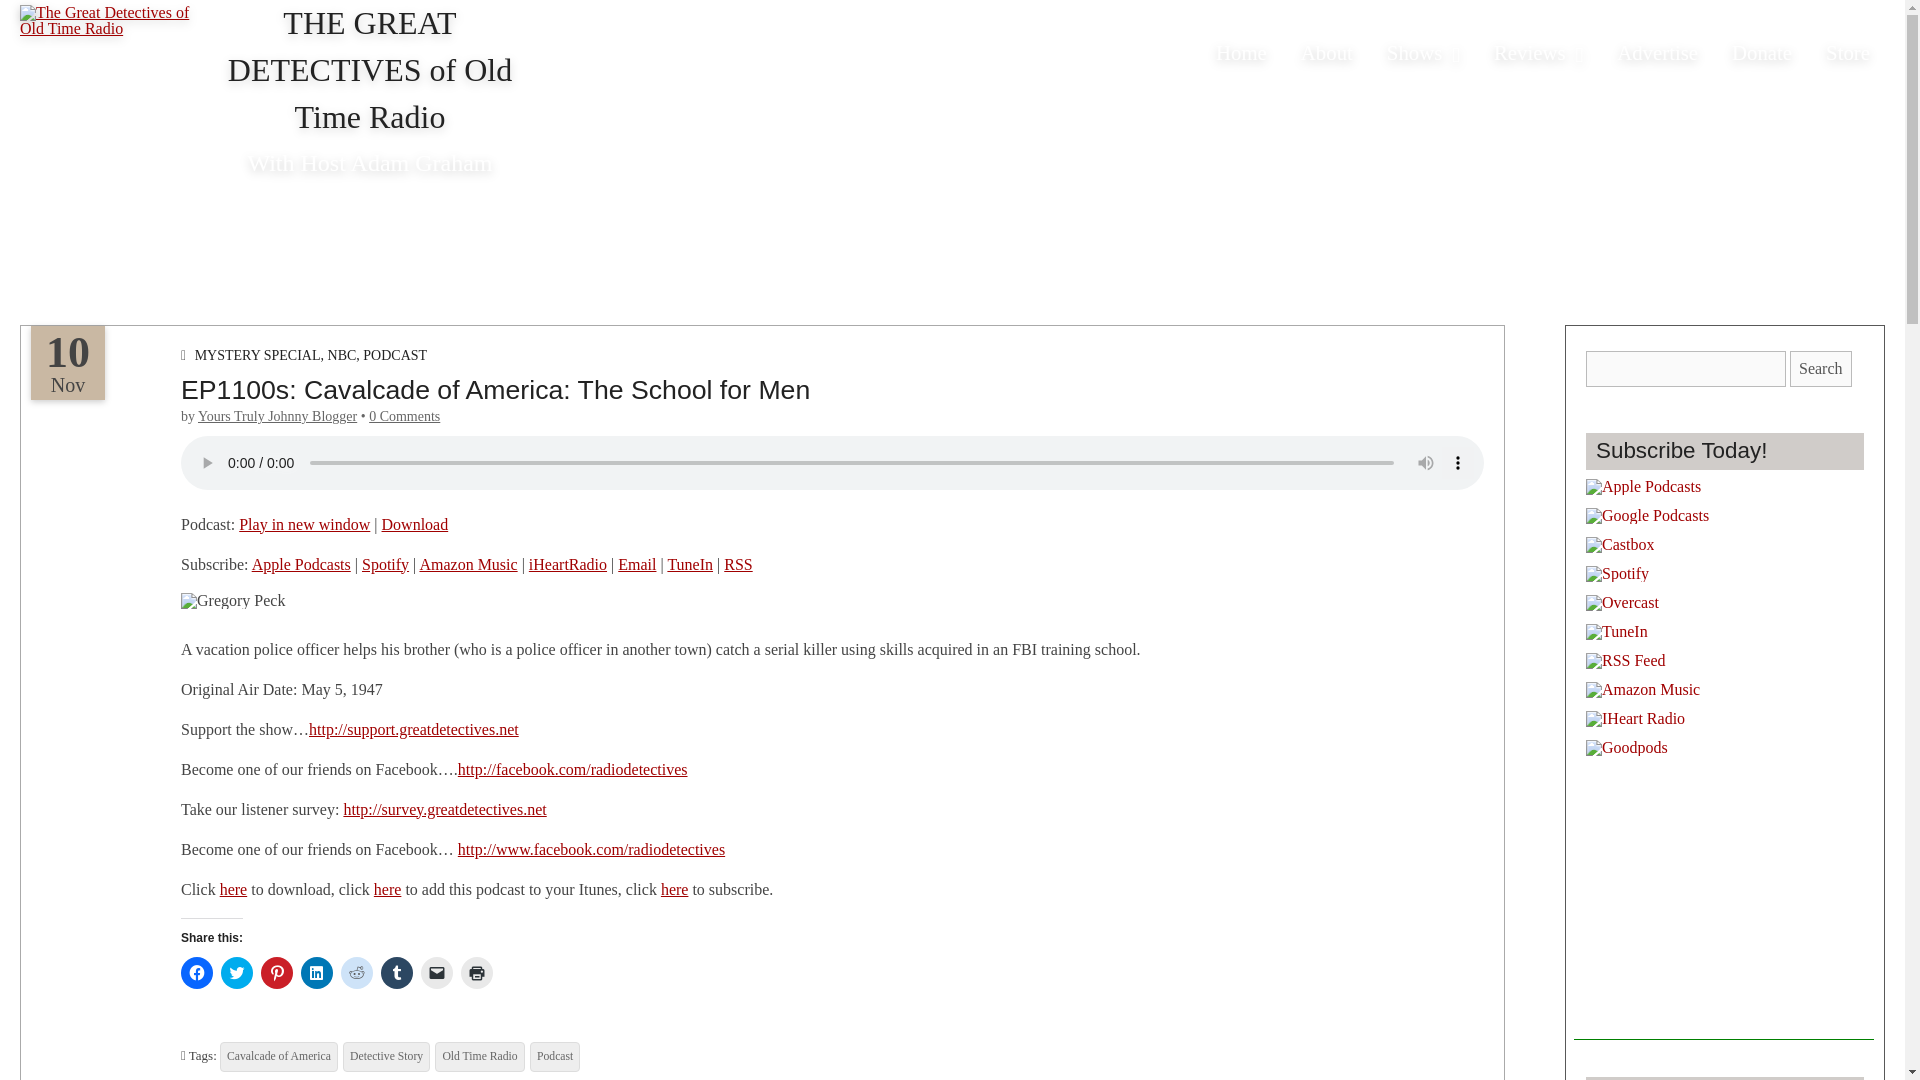 The image size is (1920, 1080). Describe the element at coordinates (370, 70) in the screenshot. I see `THE GREAT DETECTIVES of Old Time Radio` at that location.